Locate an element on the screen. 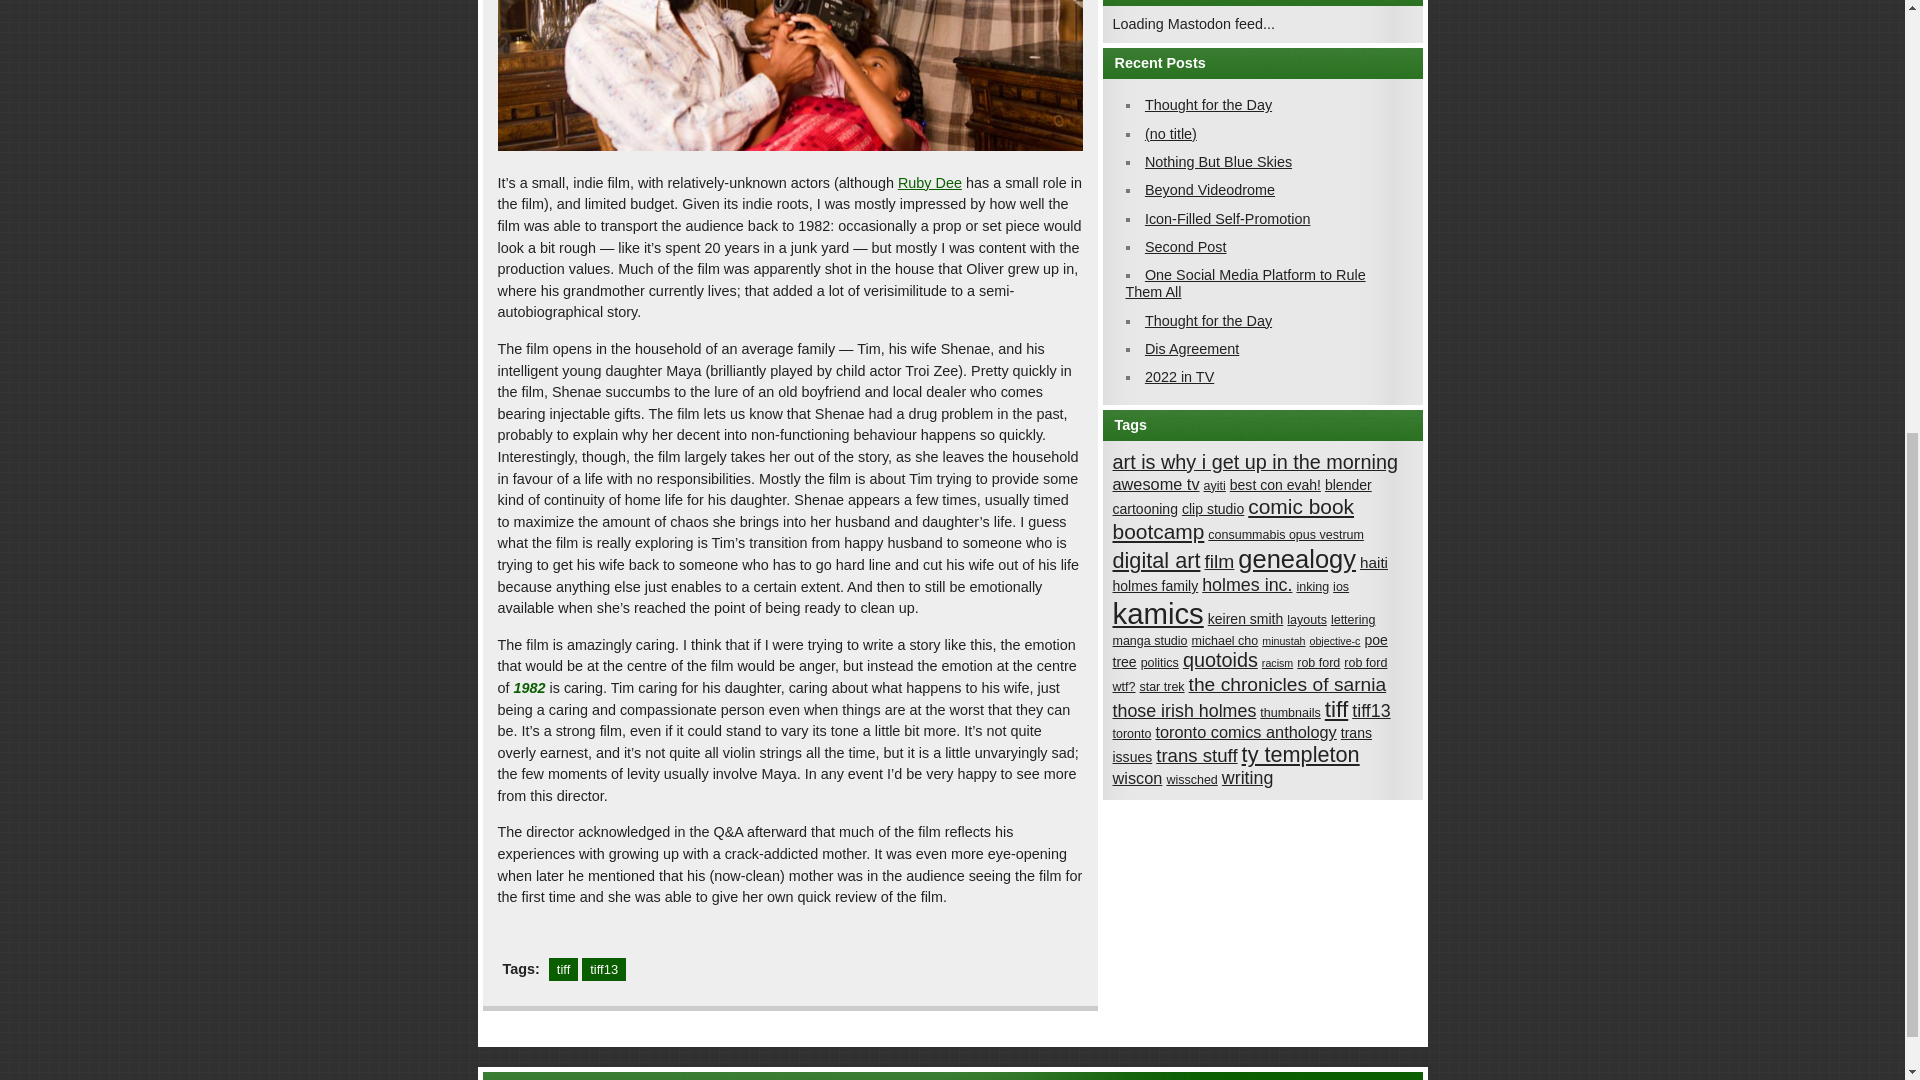 This screenshot has width=1920, height=1080. tiff13 is located at coordinates (603, 968).